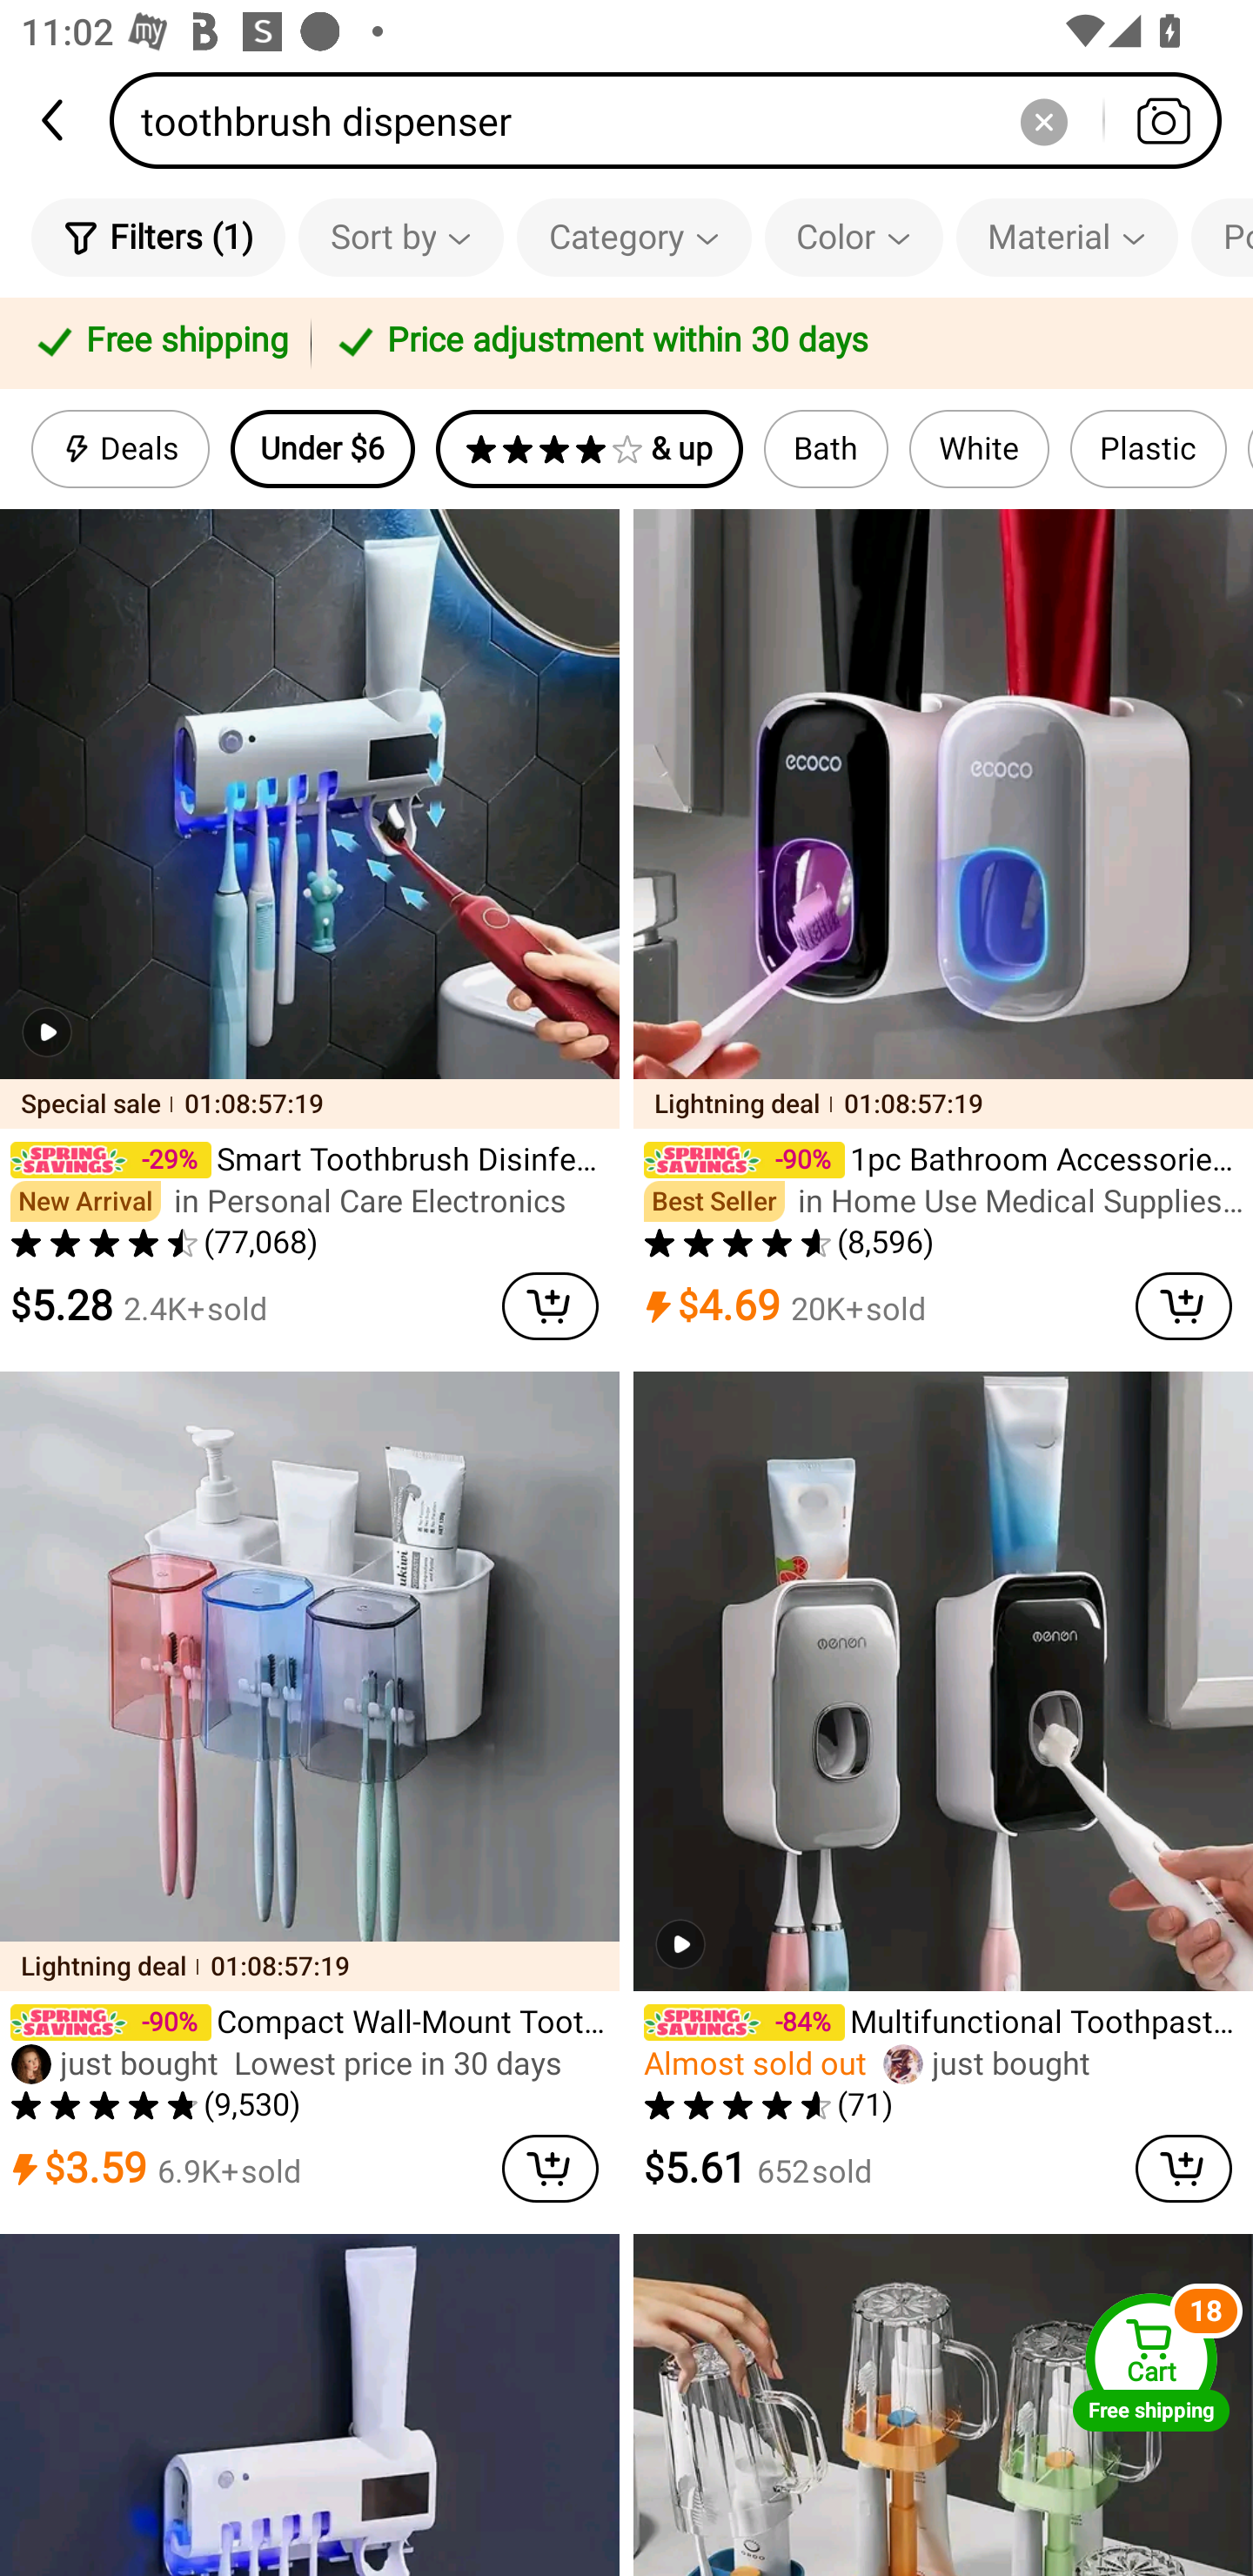  Describe the element at coordinates (854, 237) in the screenshot. I see `Color` at that location.